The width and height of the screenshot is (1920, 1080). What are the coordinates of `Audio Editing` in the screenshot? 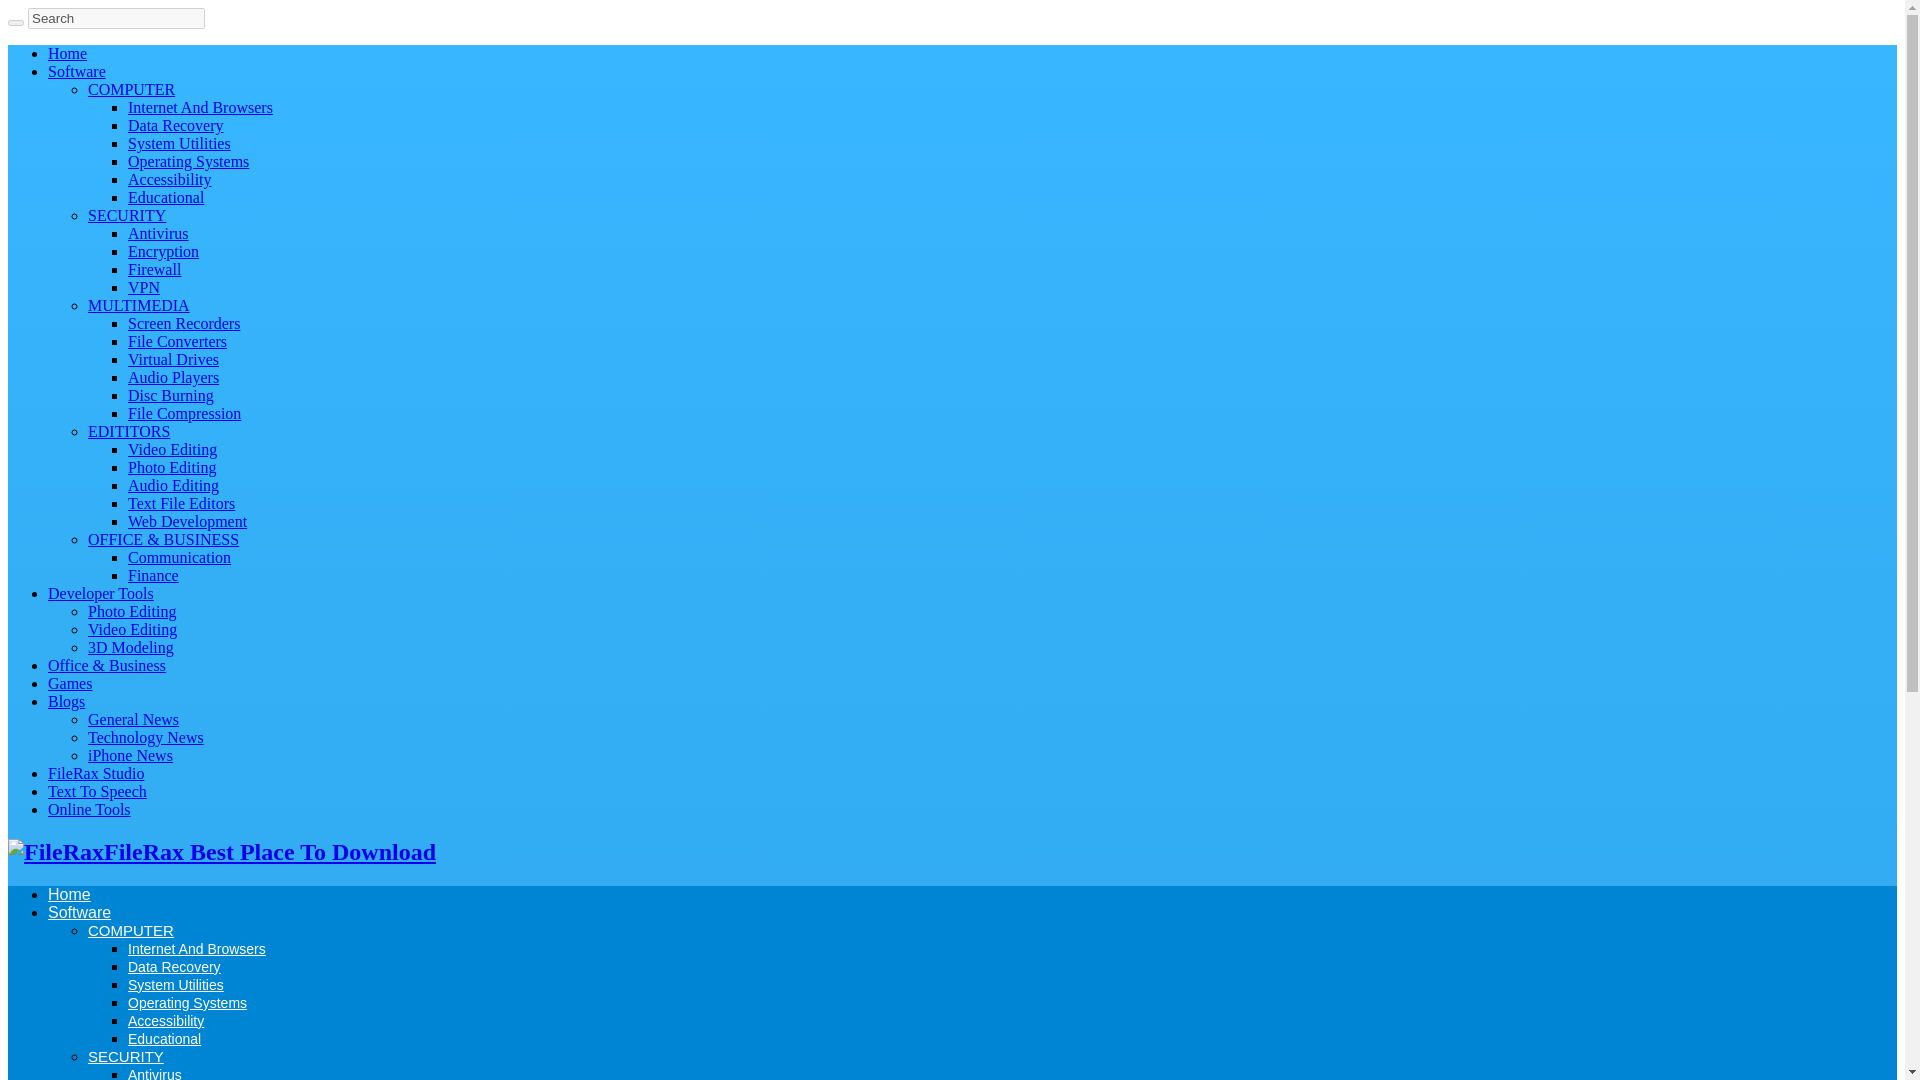 It's located at (173, 485).